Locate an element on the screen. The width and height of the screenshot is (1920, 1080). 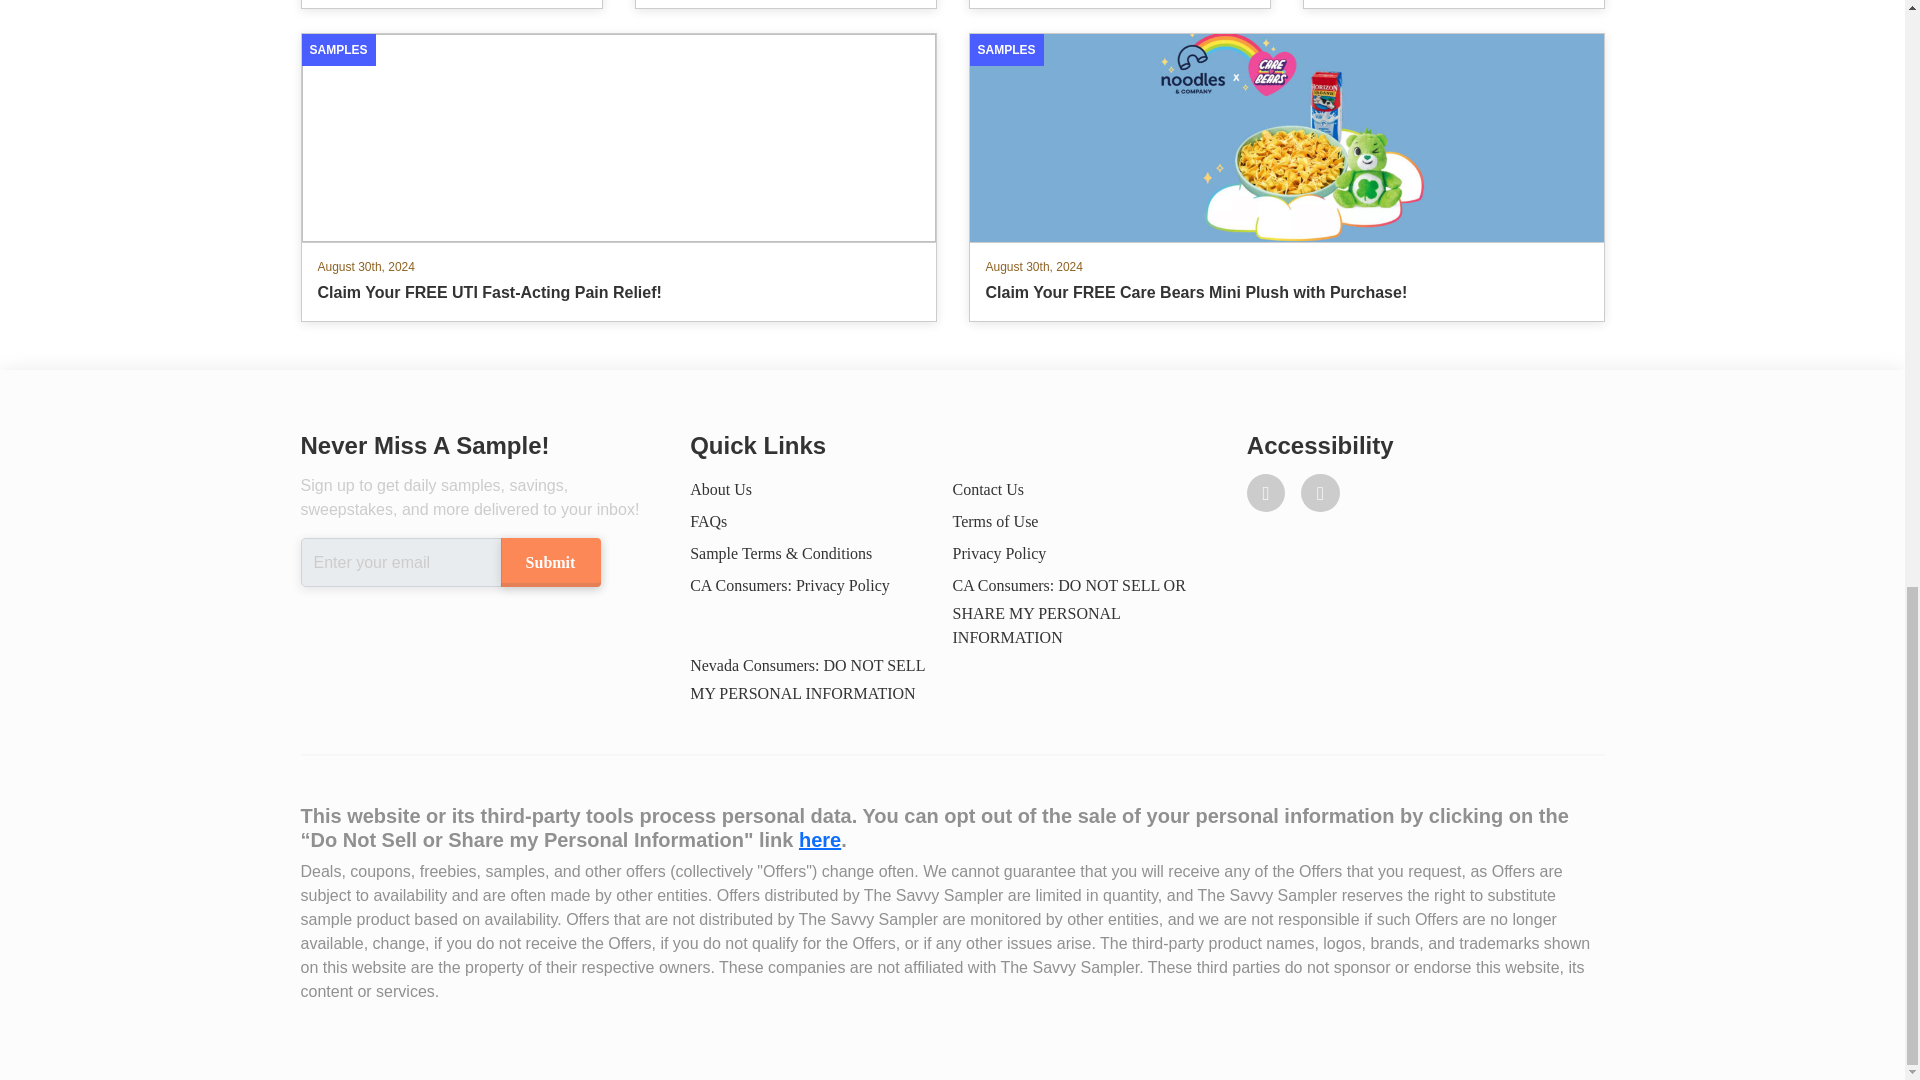
CA Consumers: Privacy Policy is located at coordinates (790, 585).